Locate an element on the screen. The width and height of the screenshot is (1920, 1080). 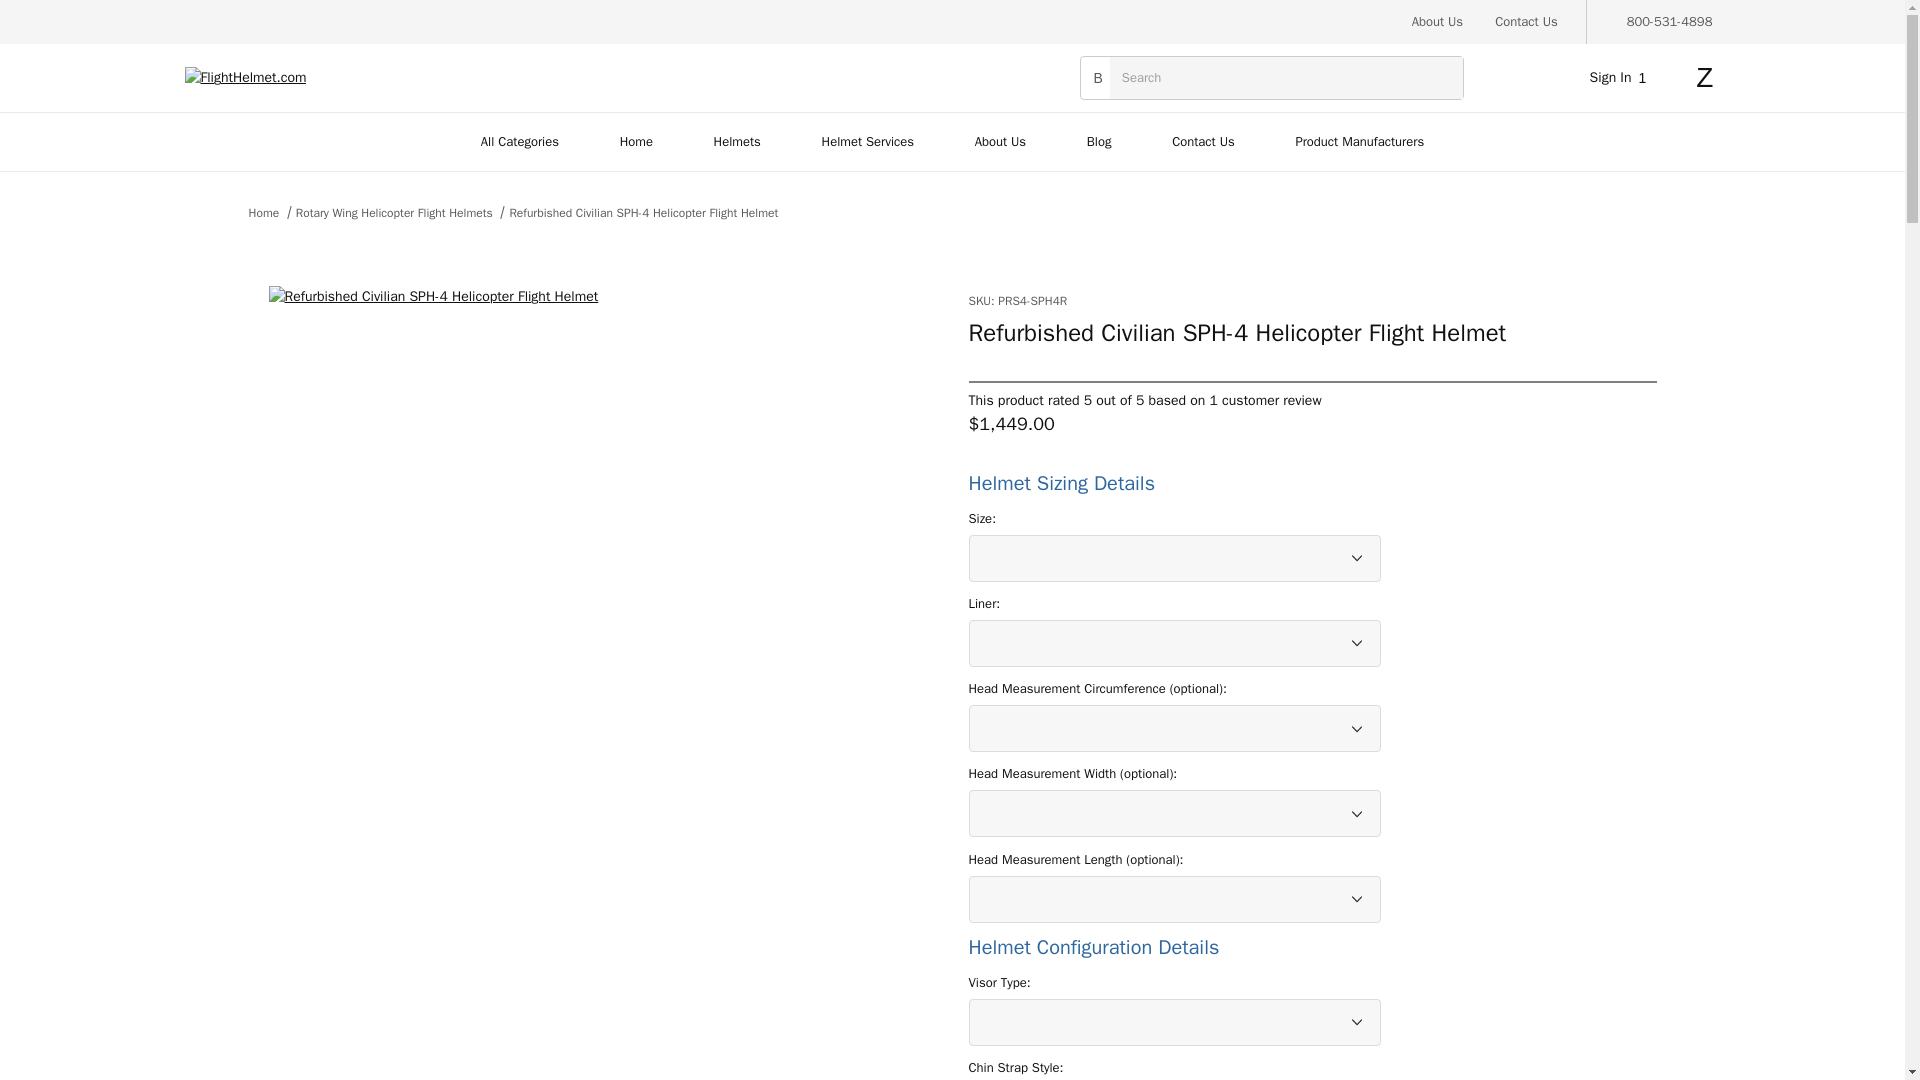
About Us is located at coordinates (1437, 22).